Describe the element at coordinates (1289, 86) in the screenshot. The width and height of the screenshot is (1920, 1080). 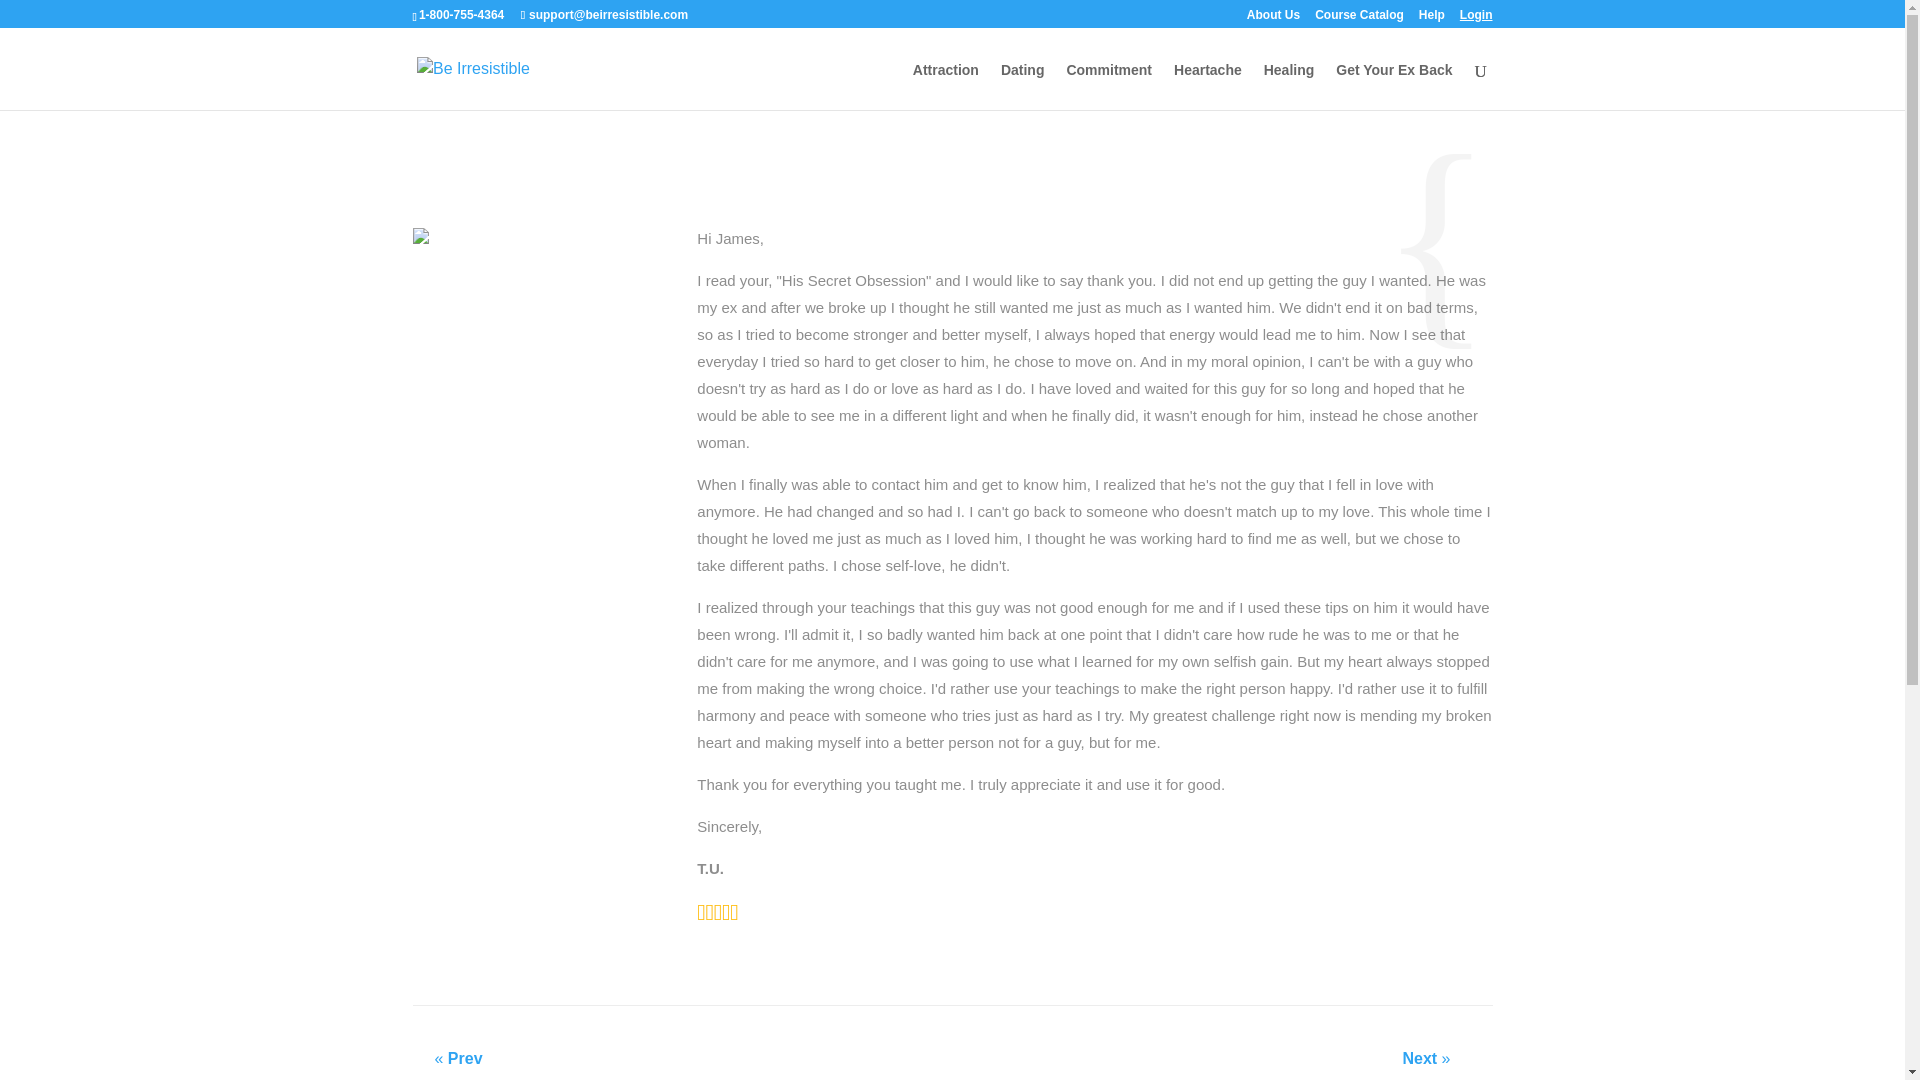
I see `Healing` at that location.